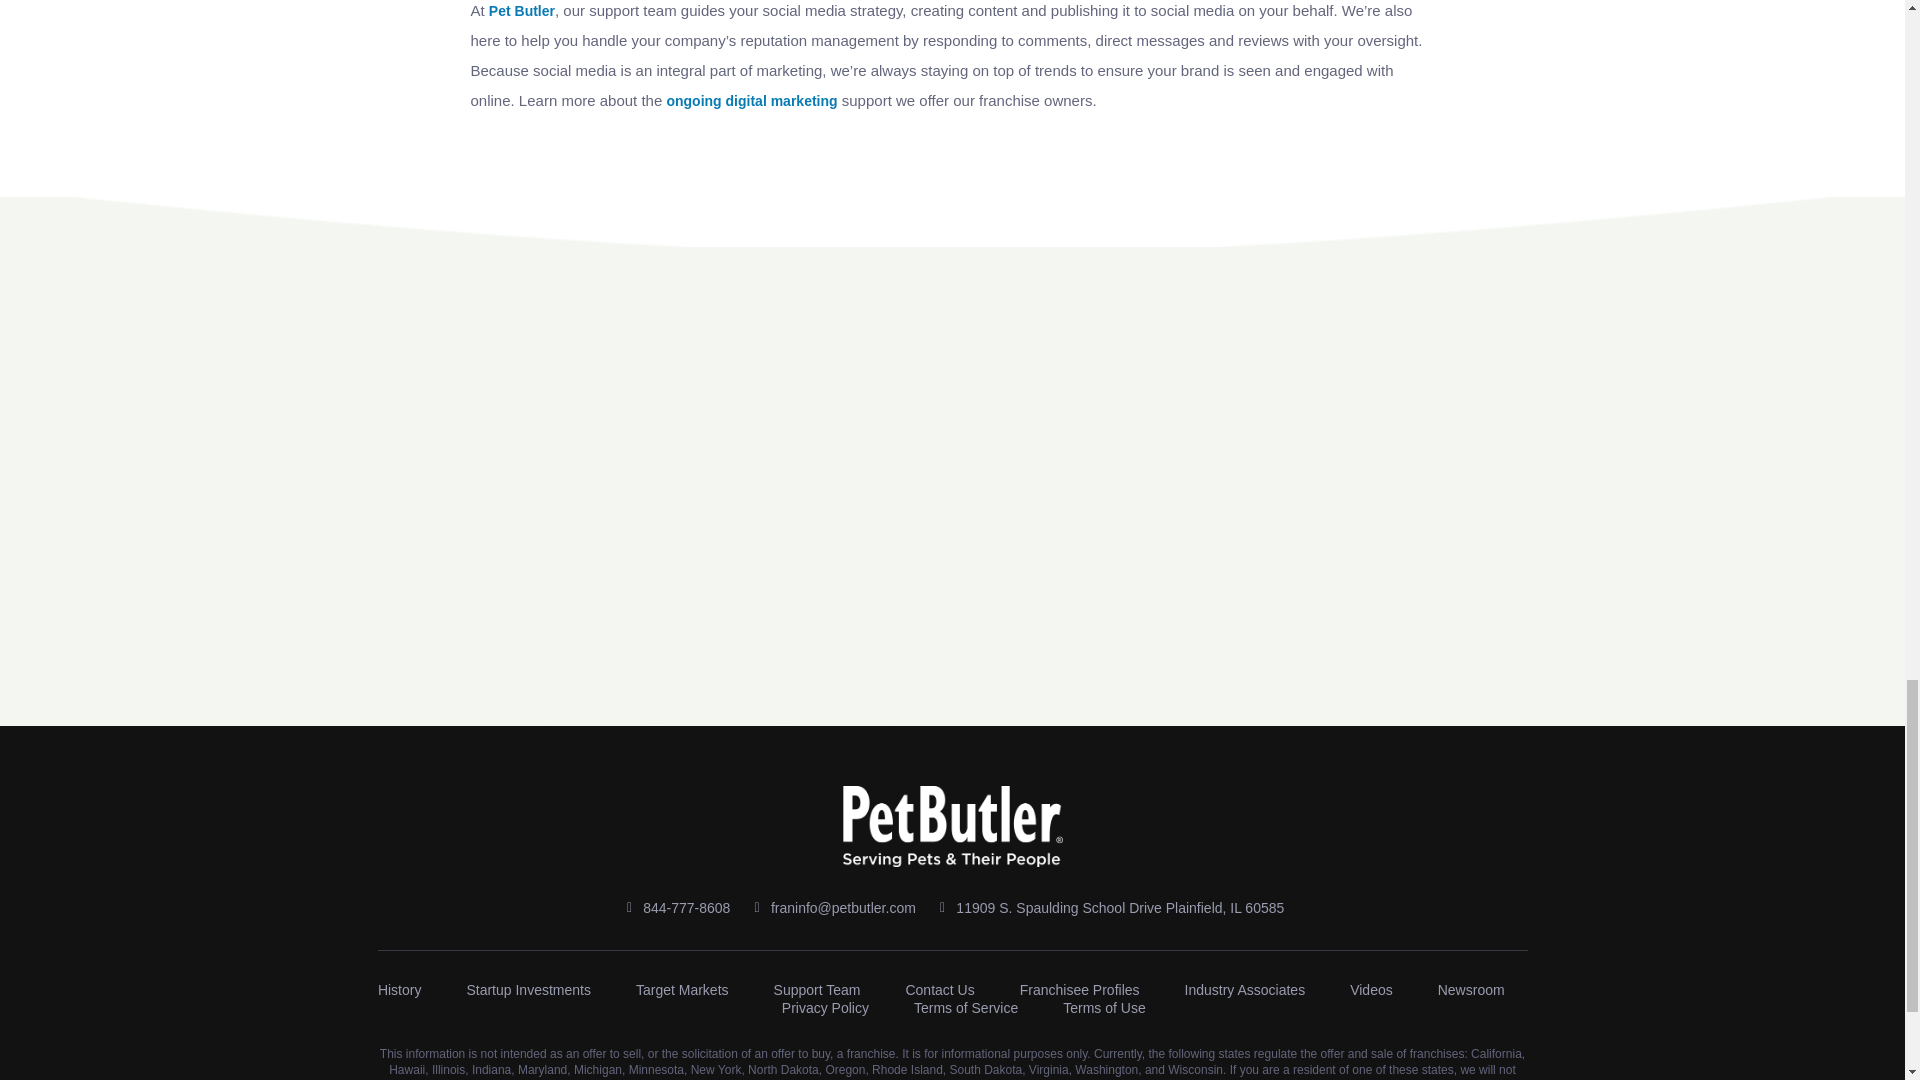 The height and width of the screenshot is (1080, 1920). Describe the element at coordinates (752, 241) in the screenshot. I see `ongoing digital marketing` at that location.